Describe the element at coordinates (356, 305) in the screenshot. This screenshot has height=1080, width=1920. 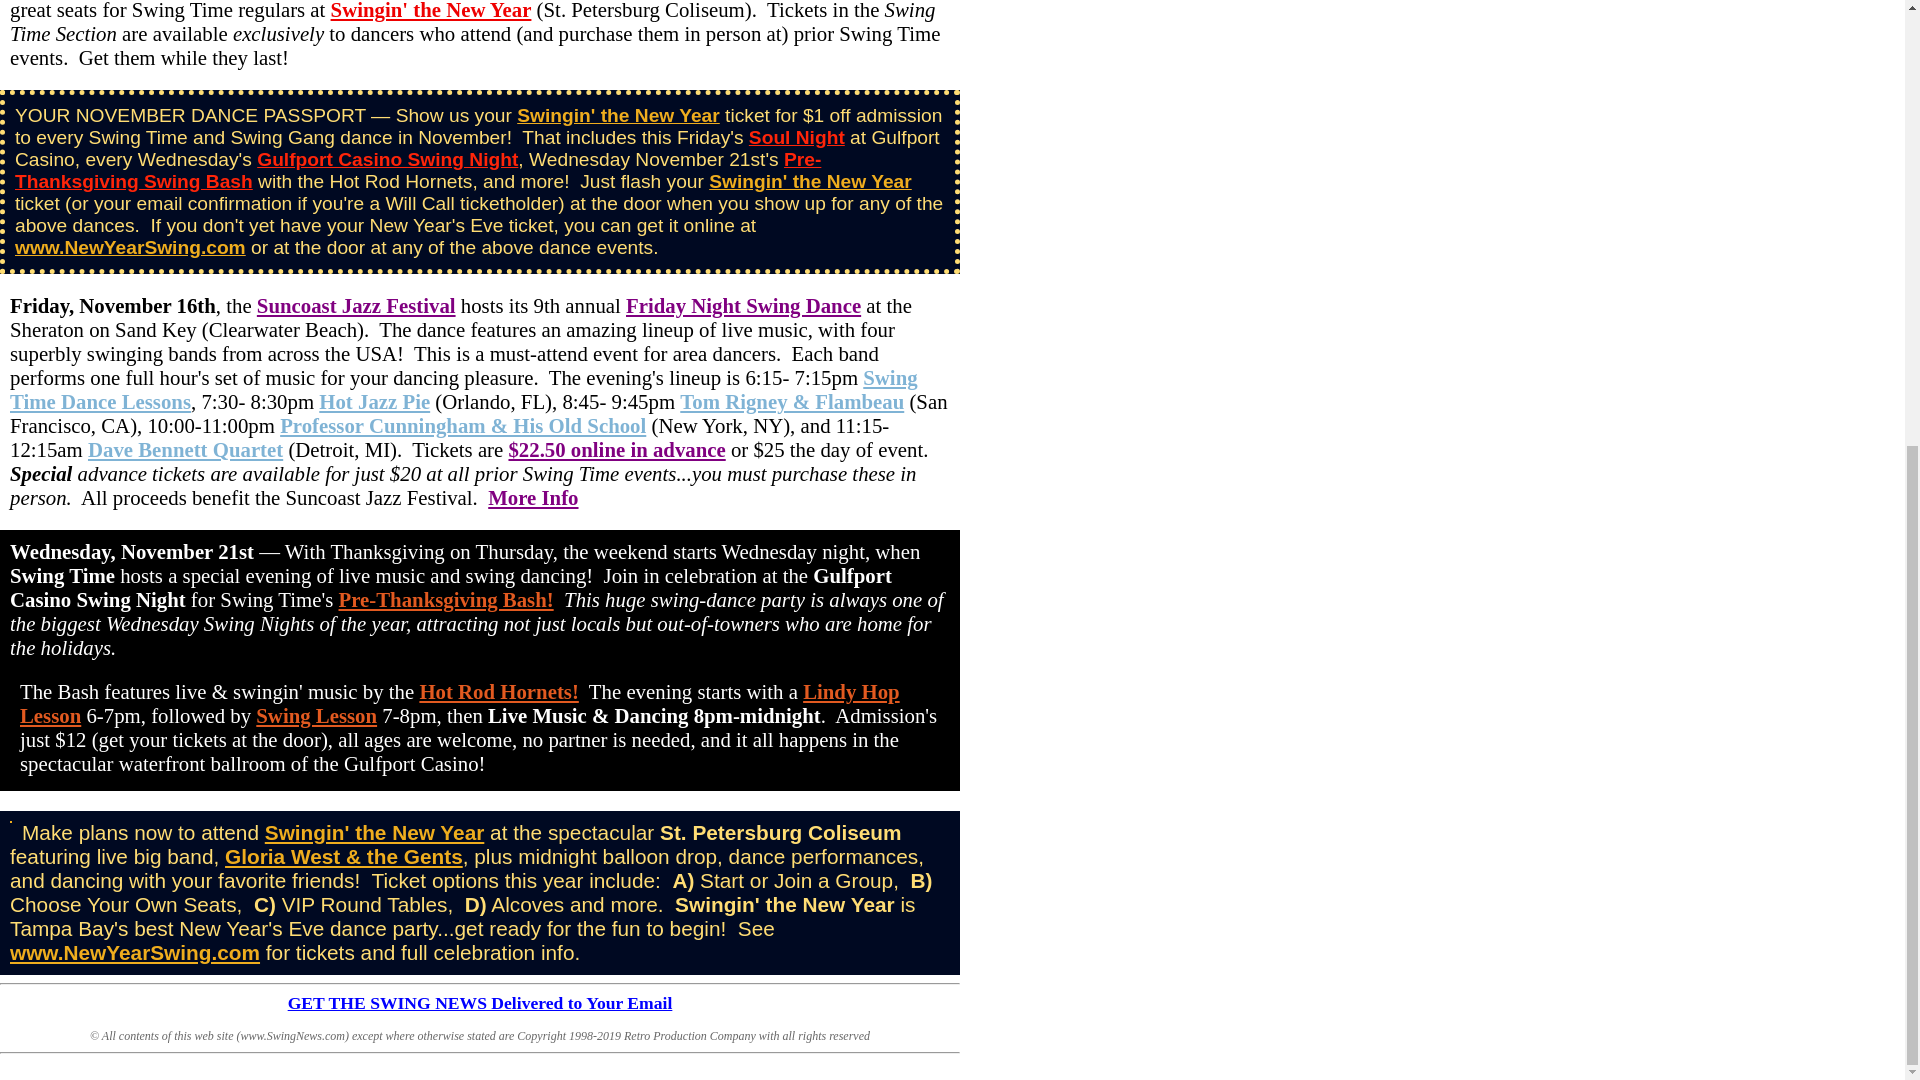
I see `Suncoast Jazz Festival` at that location.